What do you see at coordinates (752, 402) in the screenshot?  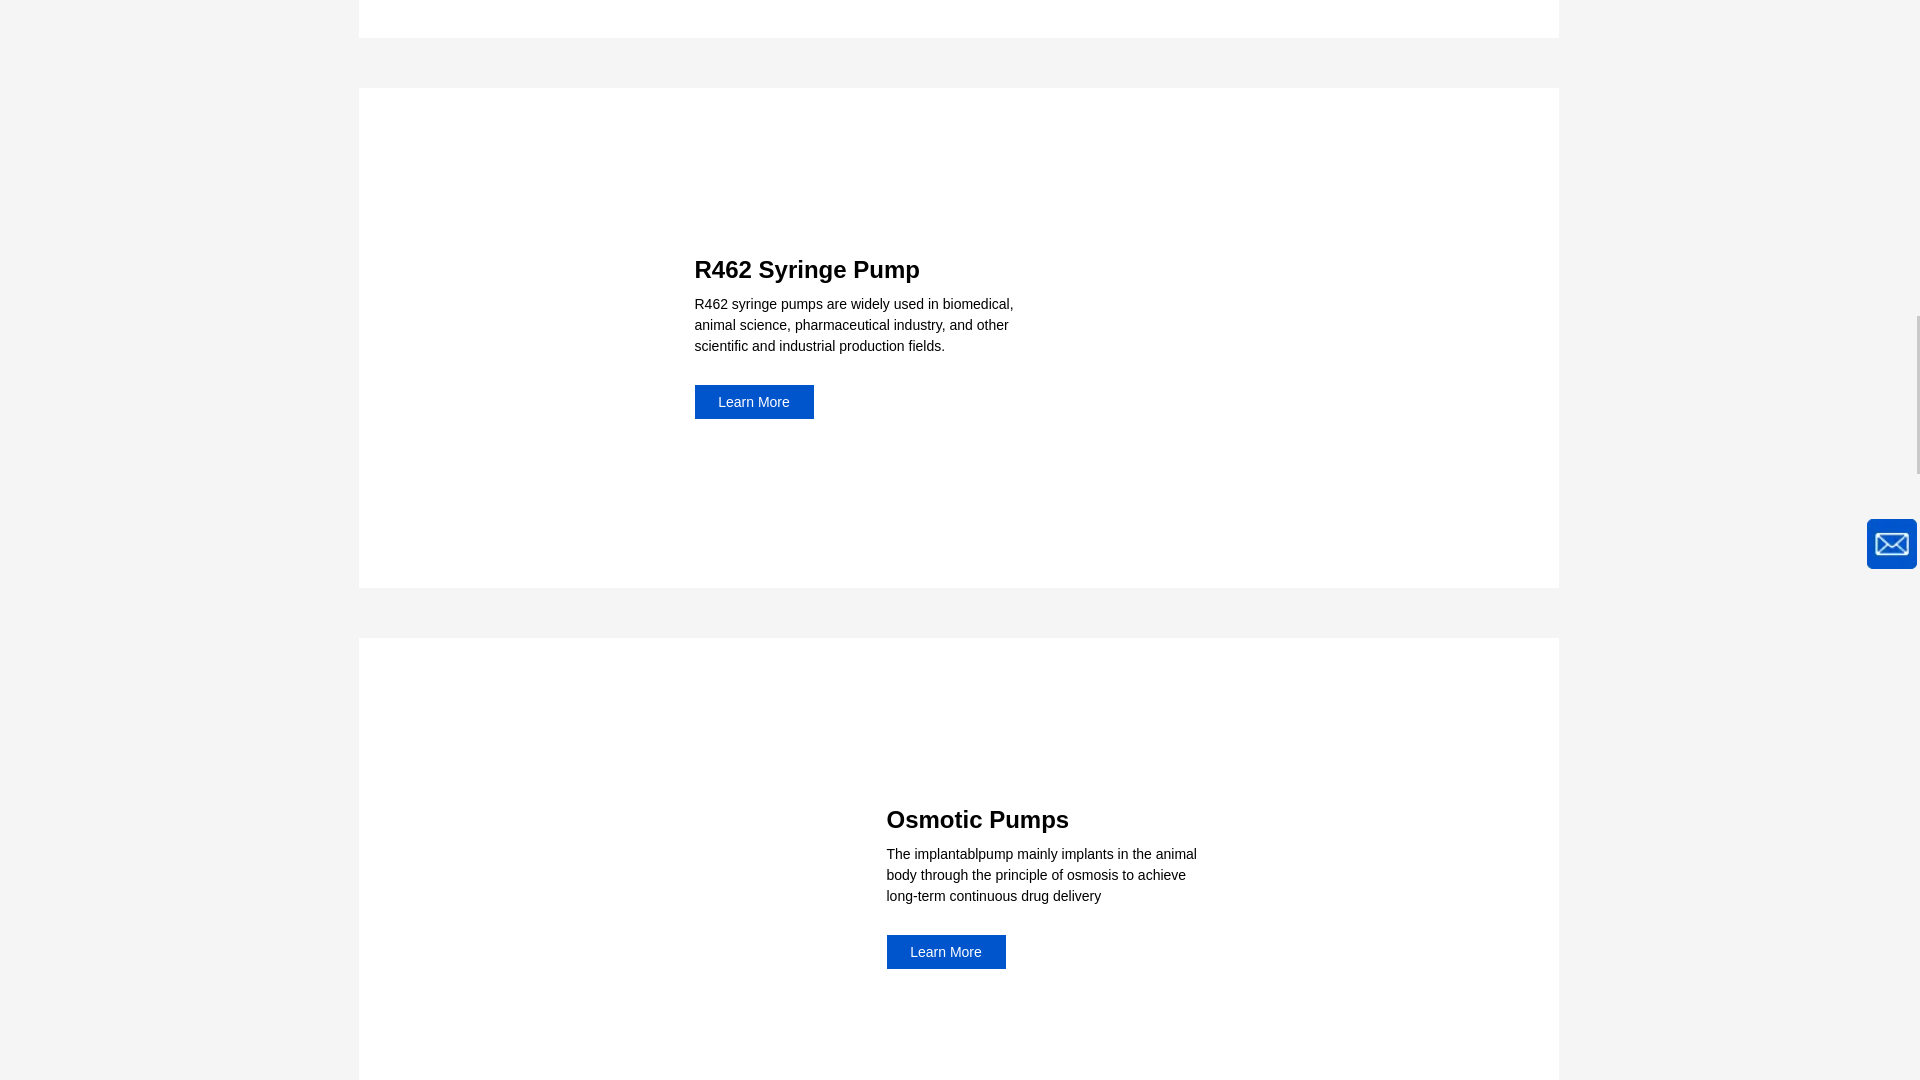 I see `Learn More` at bounding box center [752, 402].